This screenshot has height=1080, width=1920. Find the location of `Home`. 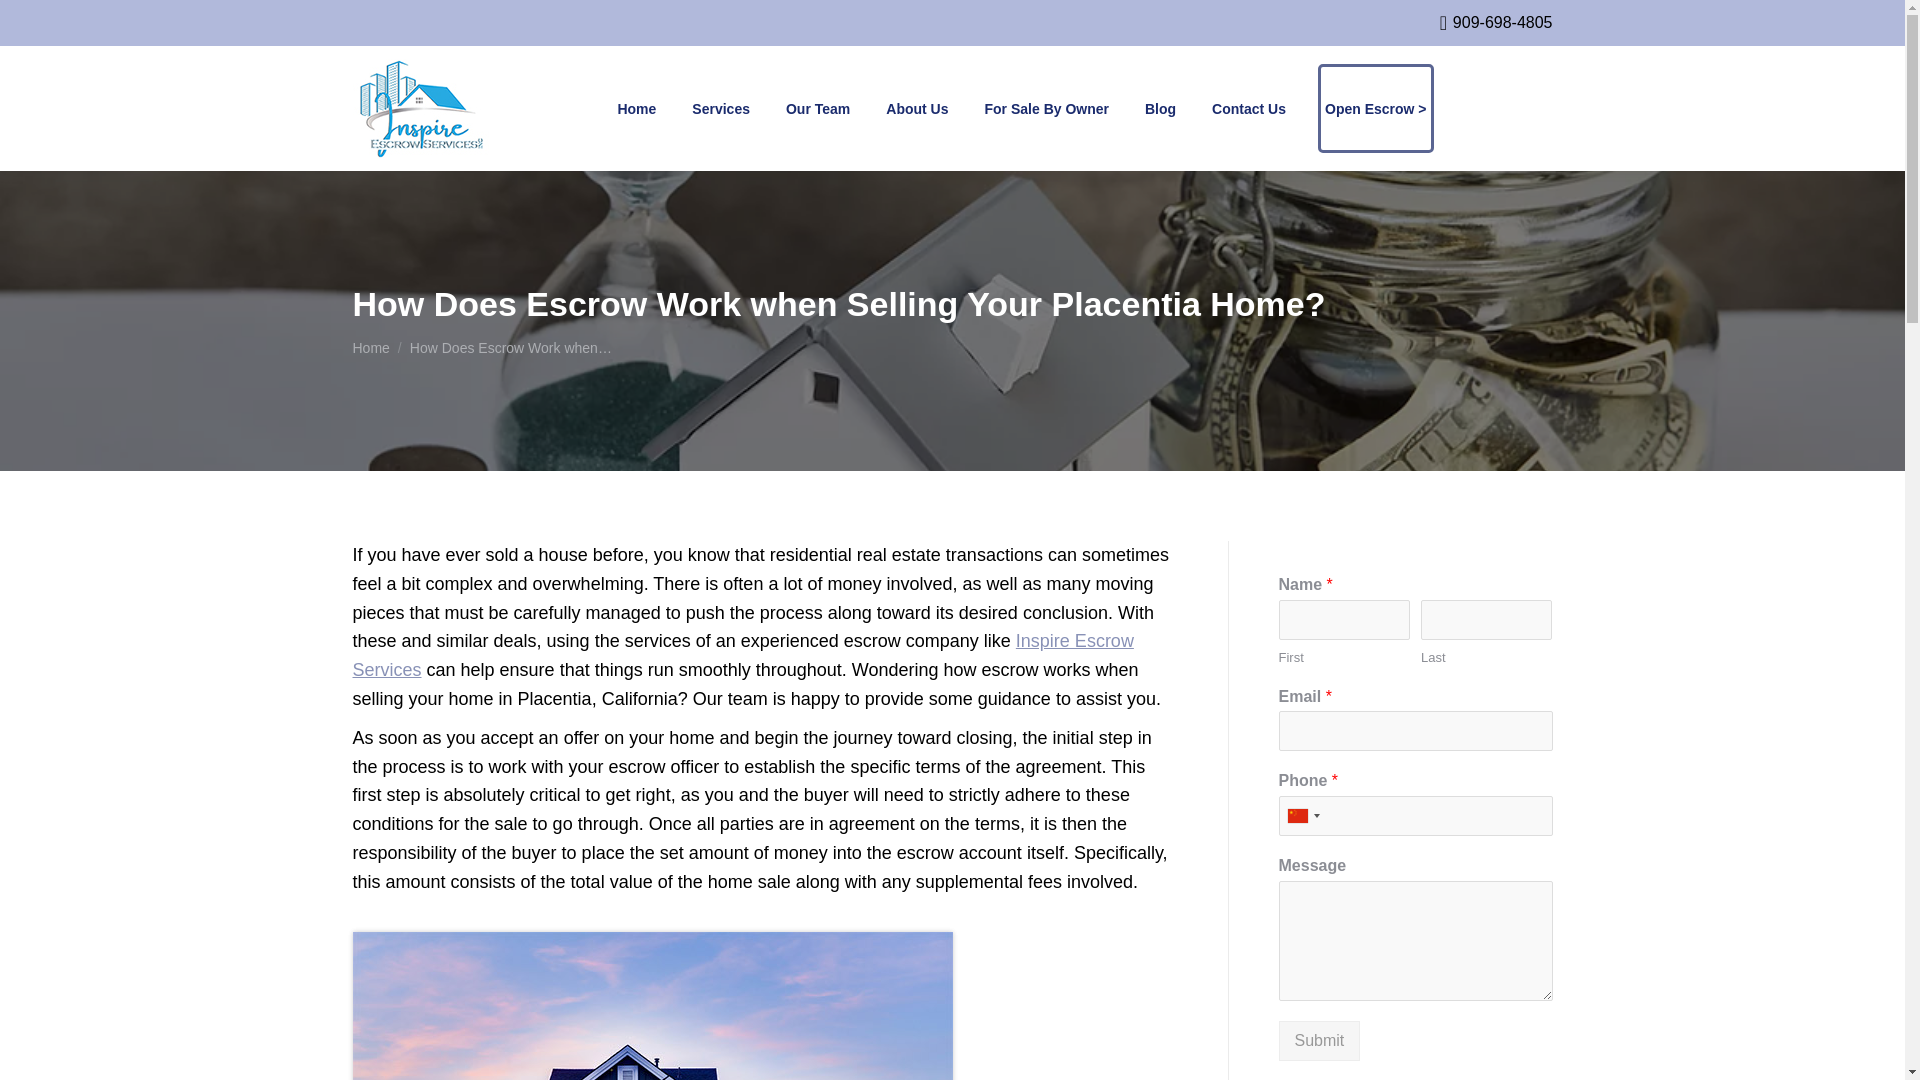

Home is located at coordinates (636, 108).